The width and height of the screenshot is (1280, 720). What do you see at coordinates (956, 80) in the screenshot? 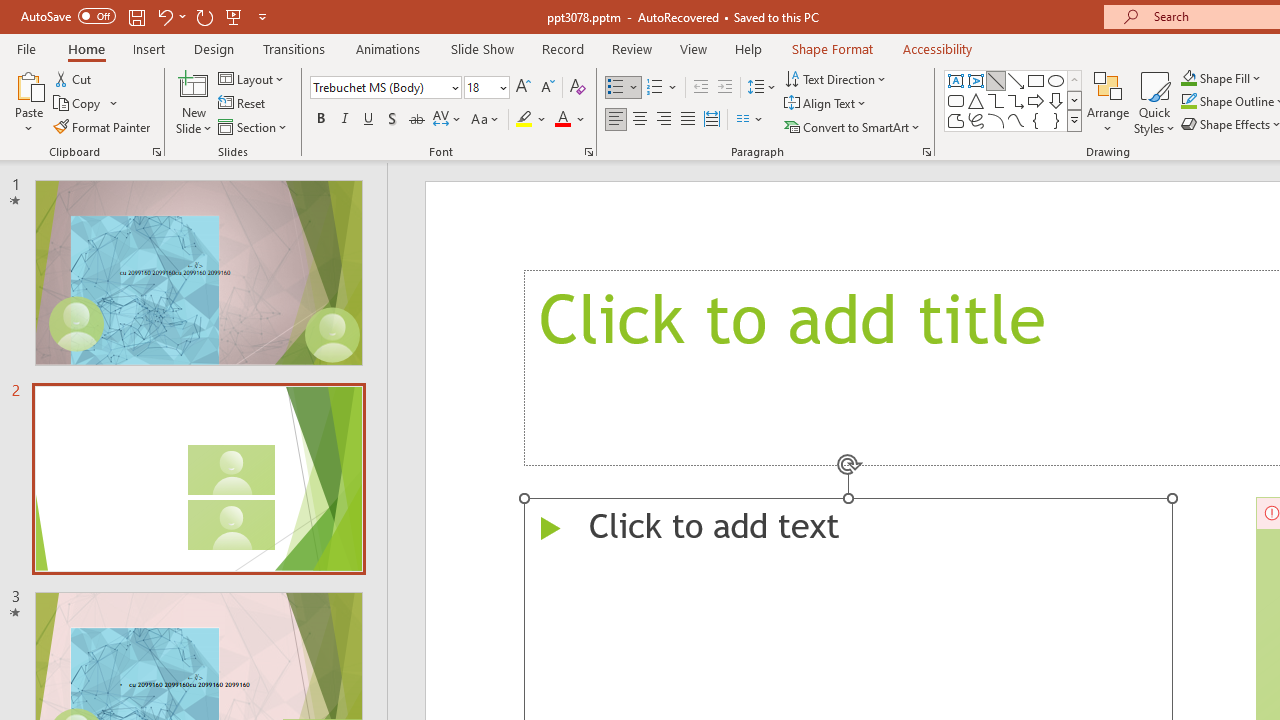
I see `Text Box` at bounding box center [956, 80].